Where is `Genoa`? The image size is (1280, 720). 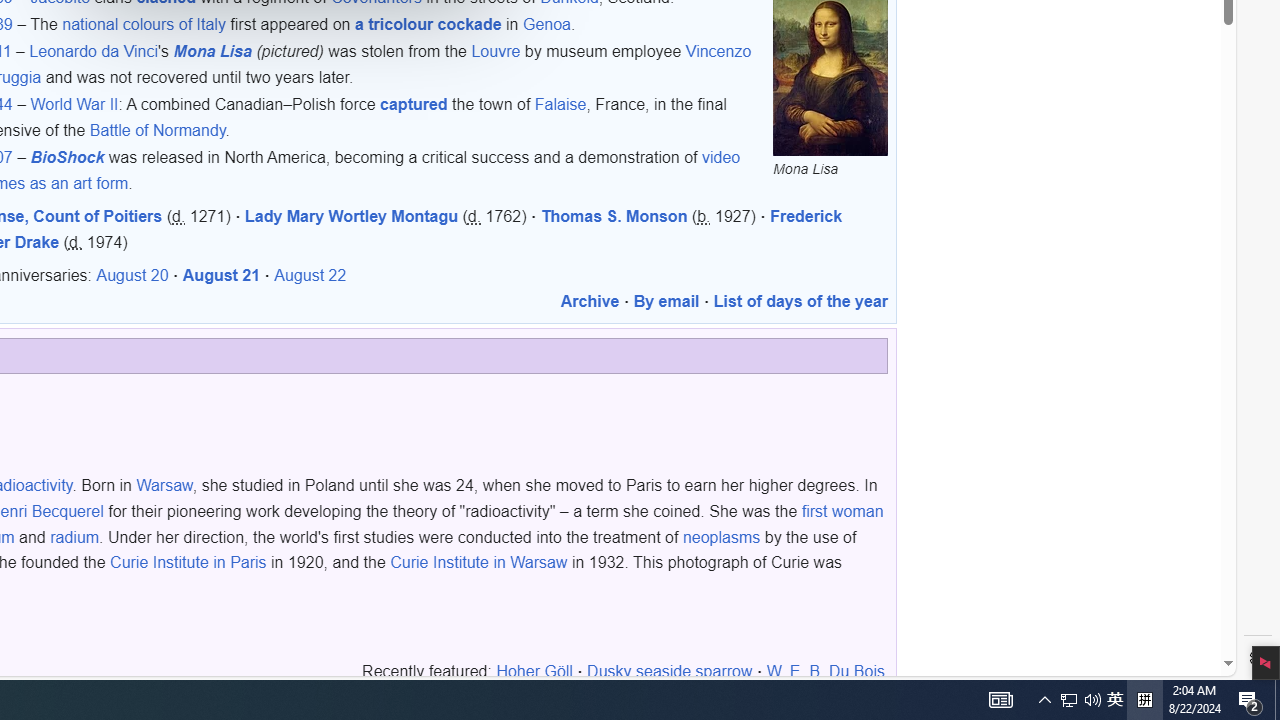 Genoa is located at coordinates (546, 24).